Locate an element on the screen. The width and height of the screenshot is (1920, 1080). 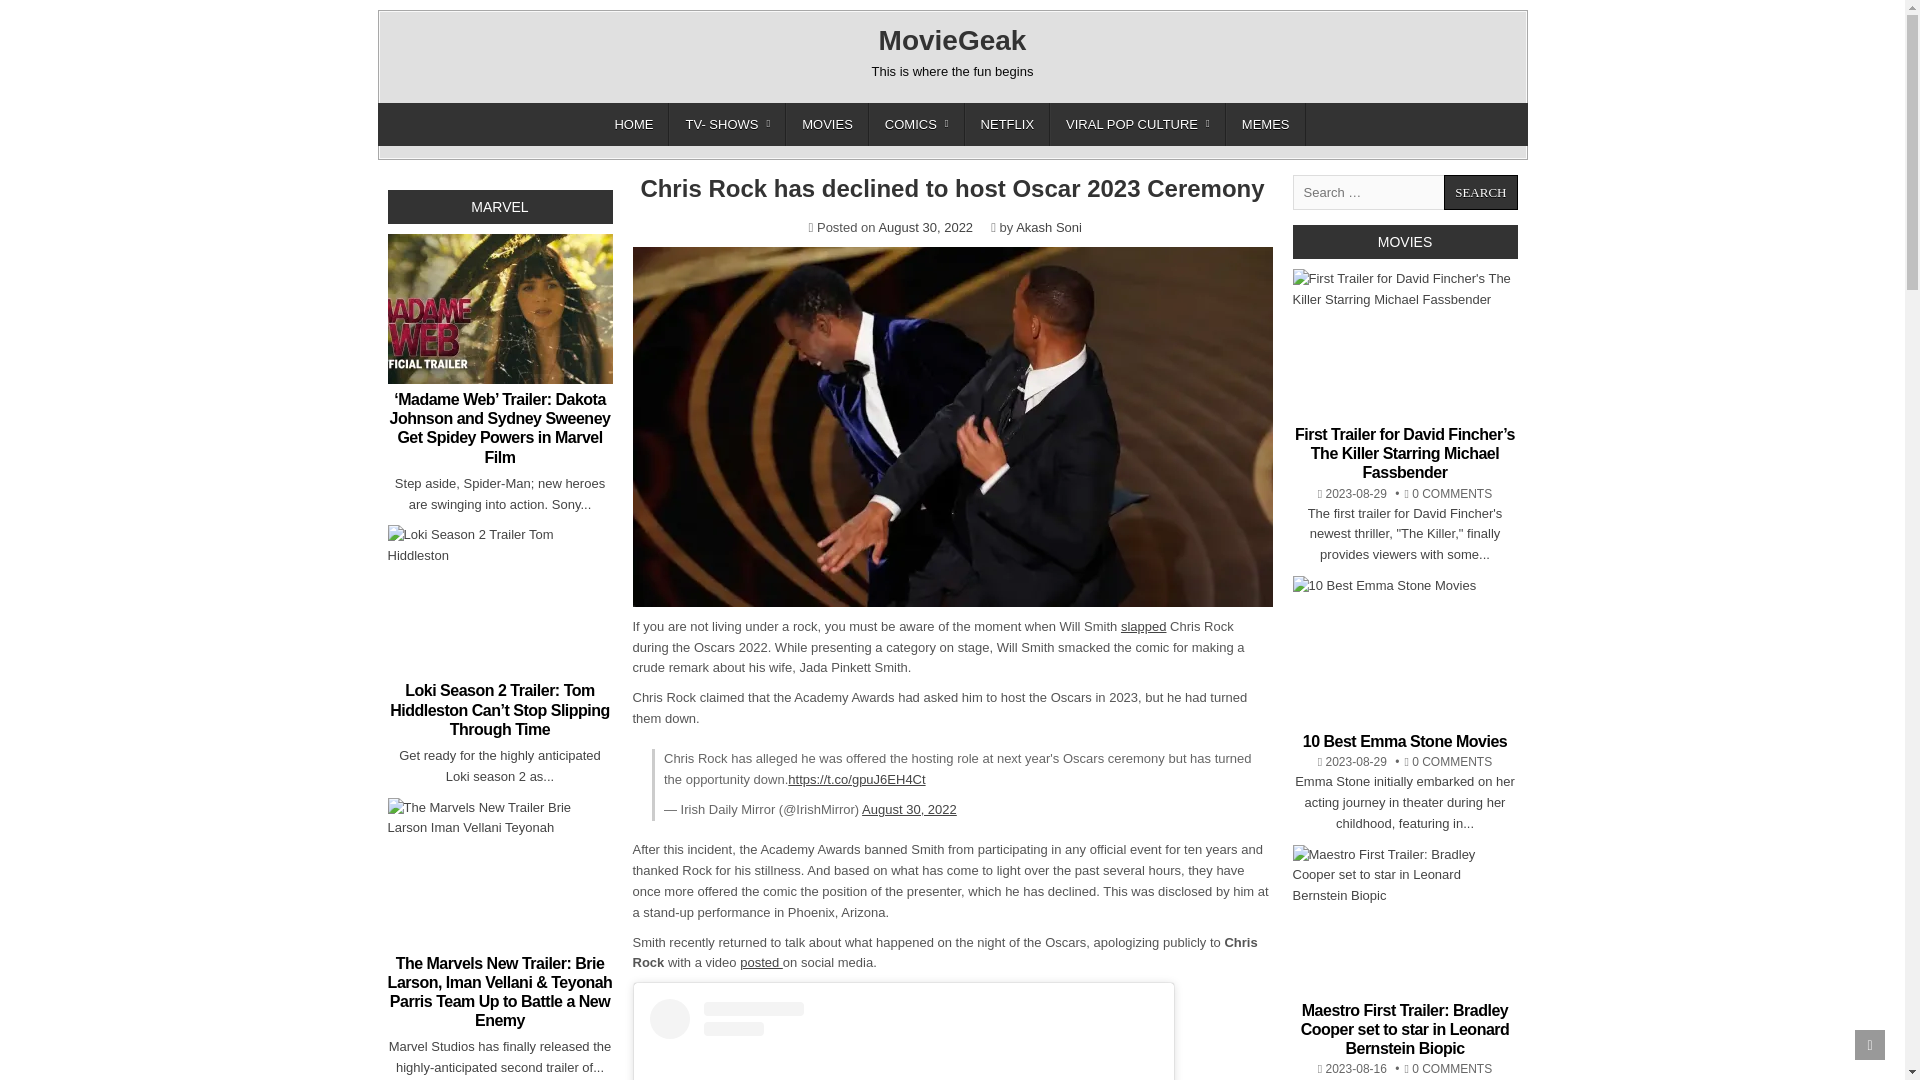
Search is located at coordinates (1480, 192).